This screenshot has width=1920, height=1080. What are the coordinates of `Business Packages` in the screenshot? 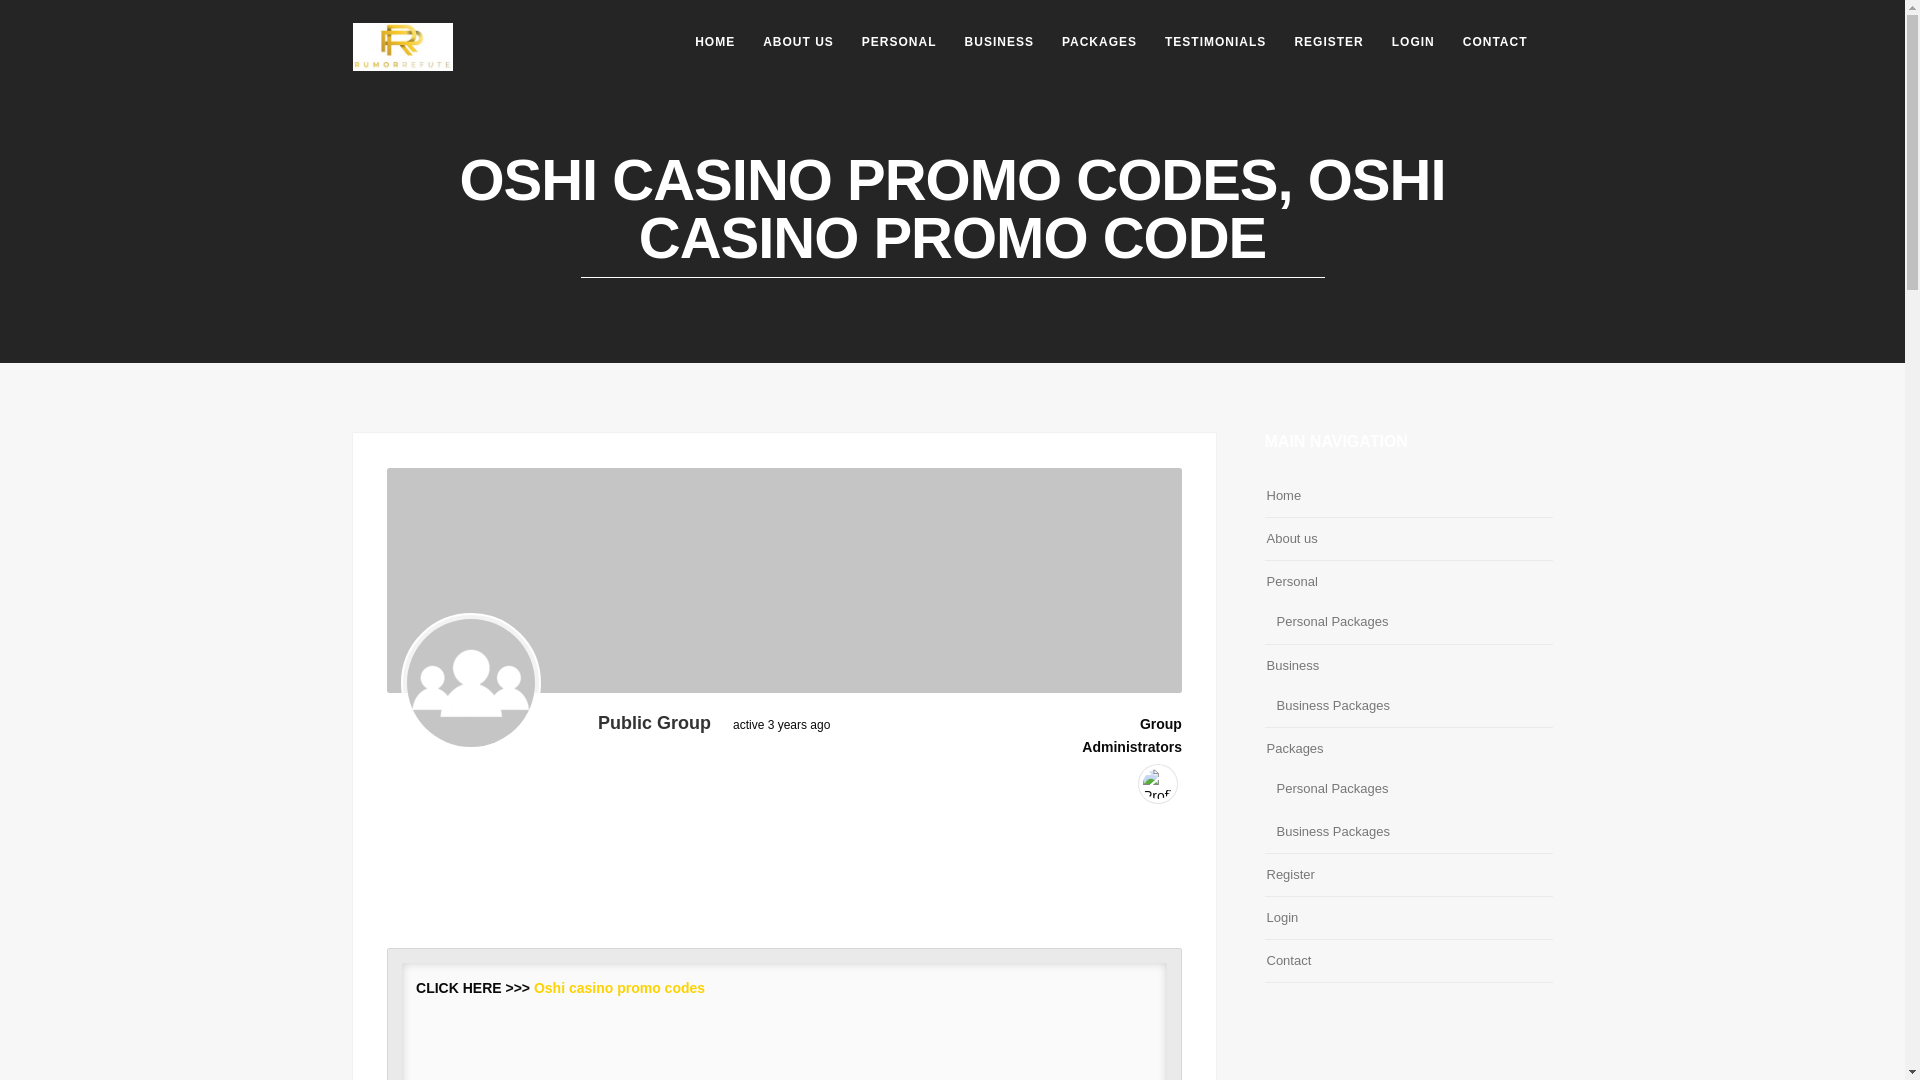 It's located at (1332, 830).